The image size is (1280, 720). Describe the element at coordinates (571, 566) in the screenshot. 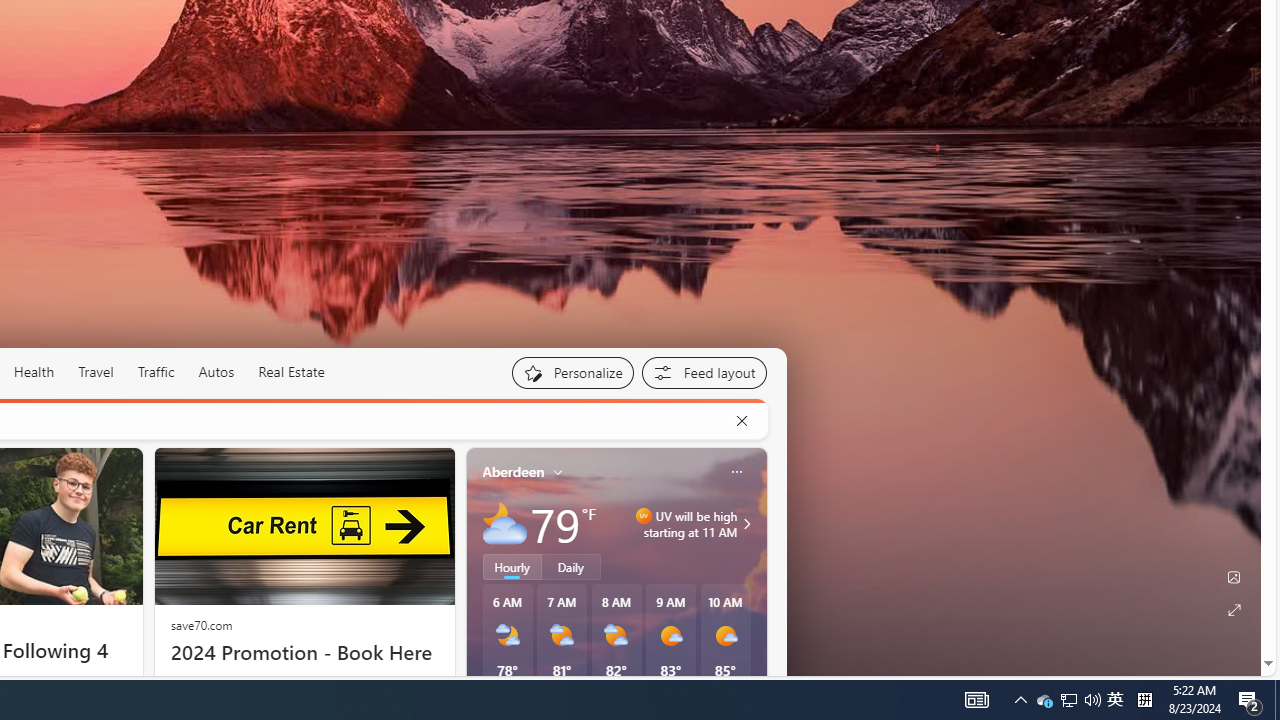

I see `Daily` at that location.